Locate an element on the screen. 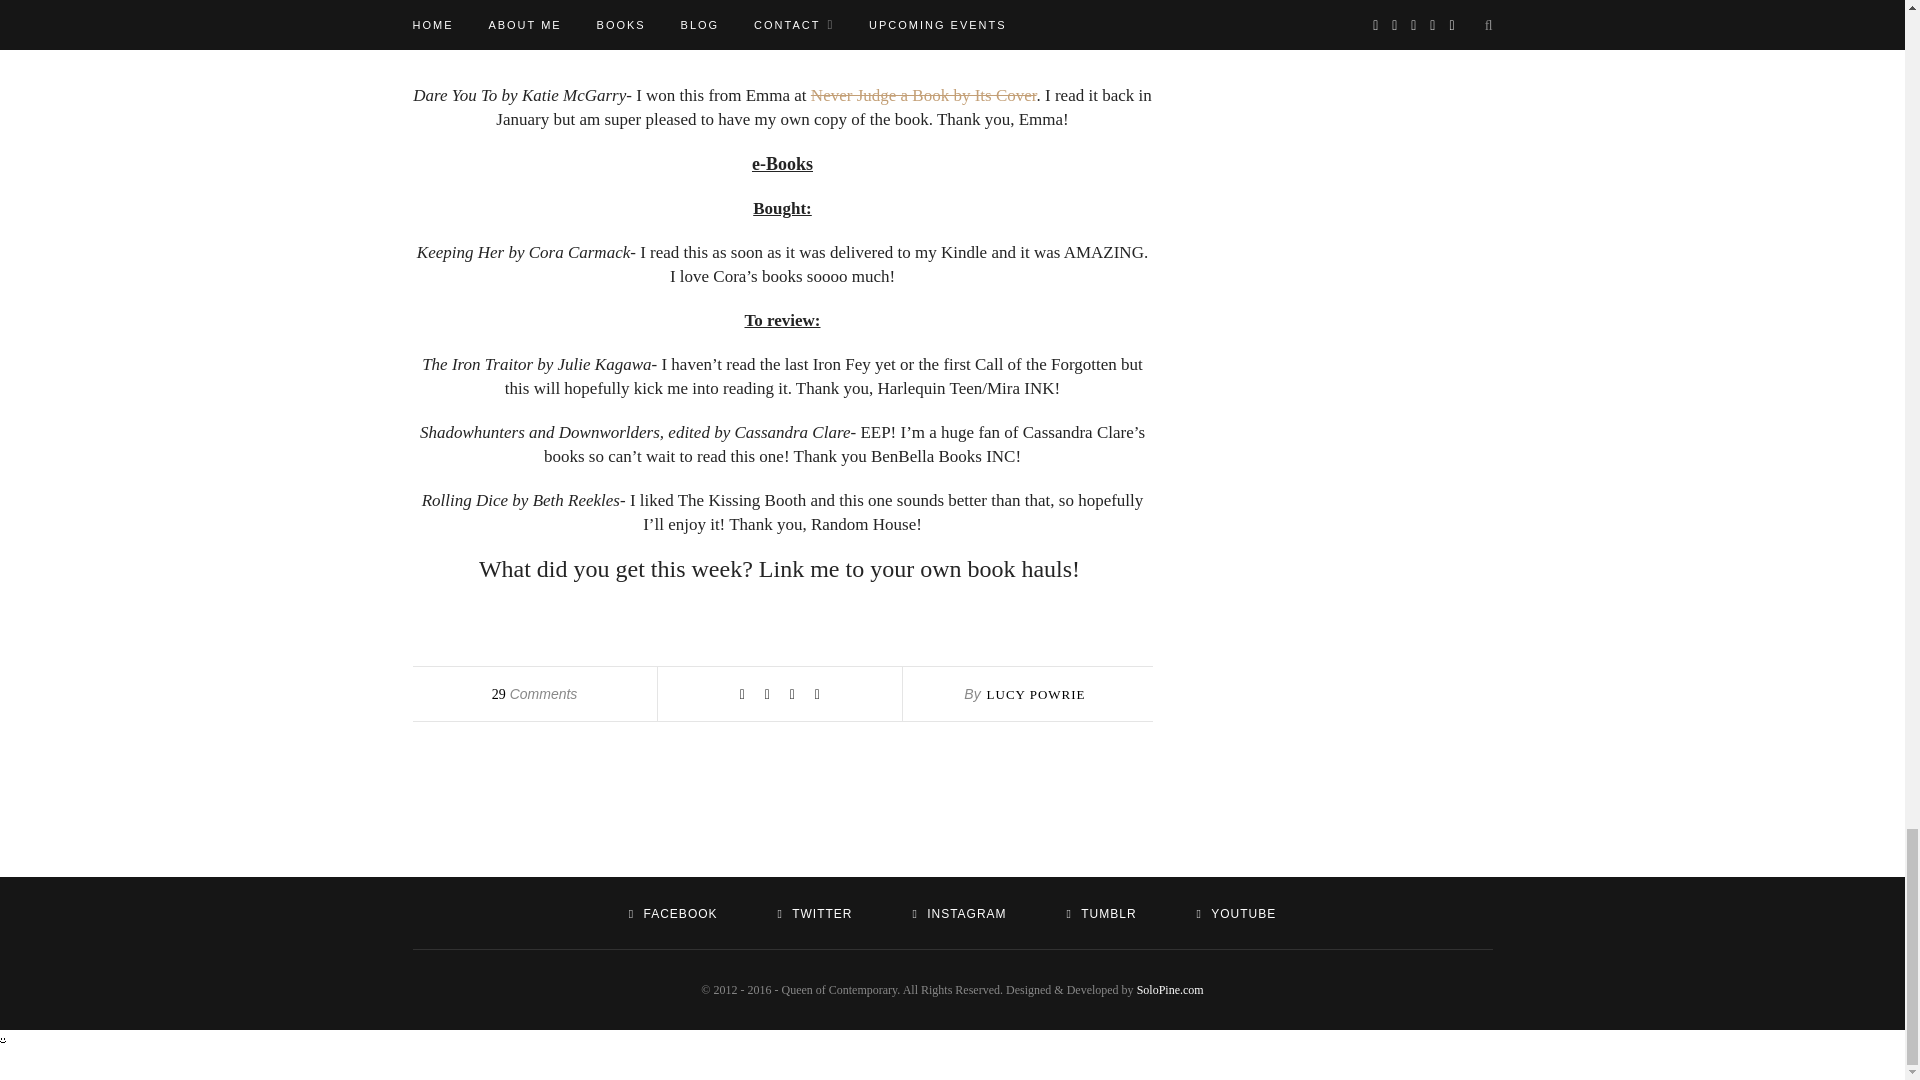 This screenshot has height=1080, width=1920. Never Judge a Book by Its Cover is located at coordinates (923, 95).